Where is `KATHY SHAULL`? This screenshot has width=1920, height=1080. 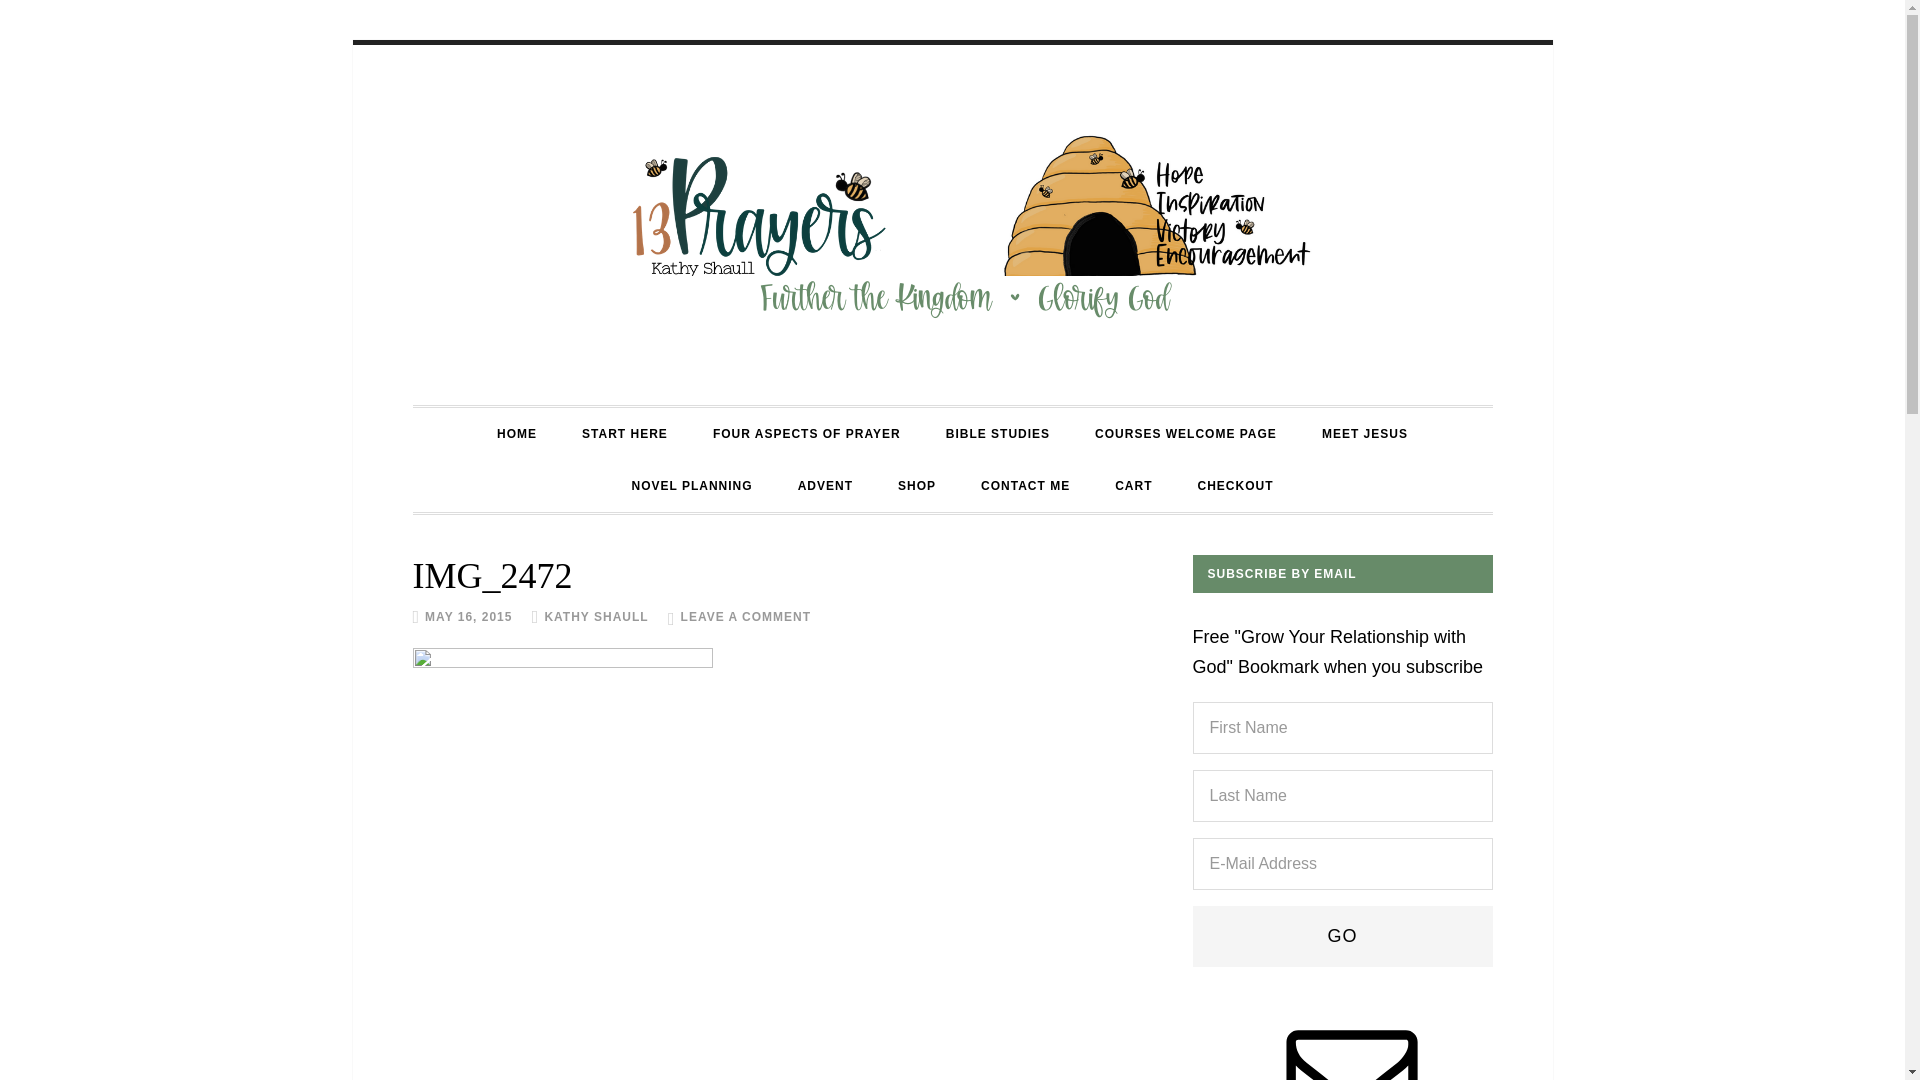
KATHY SHAULL is located at coordinates (596, 616).